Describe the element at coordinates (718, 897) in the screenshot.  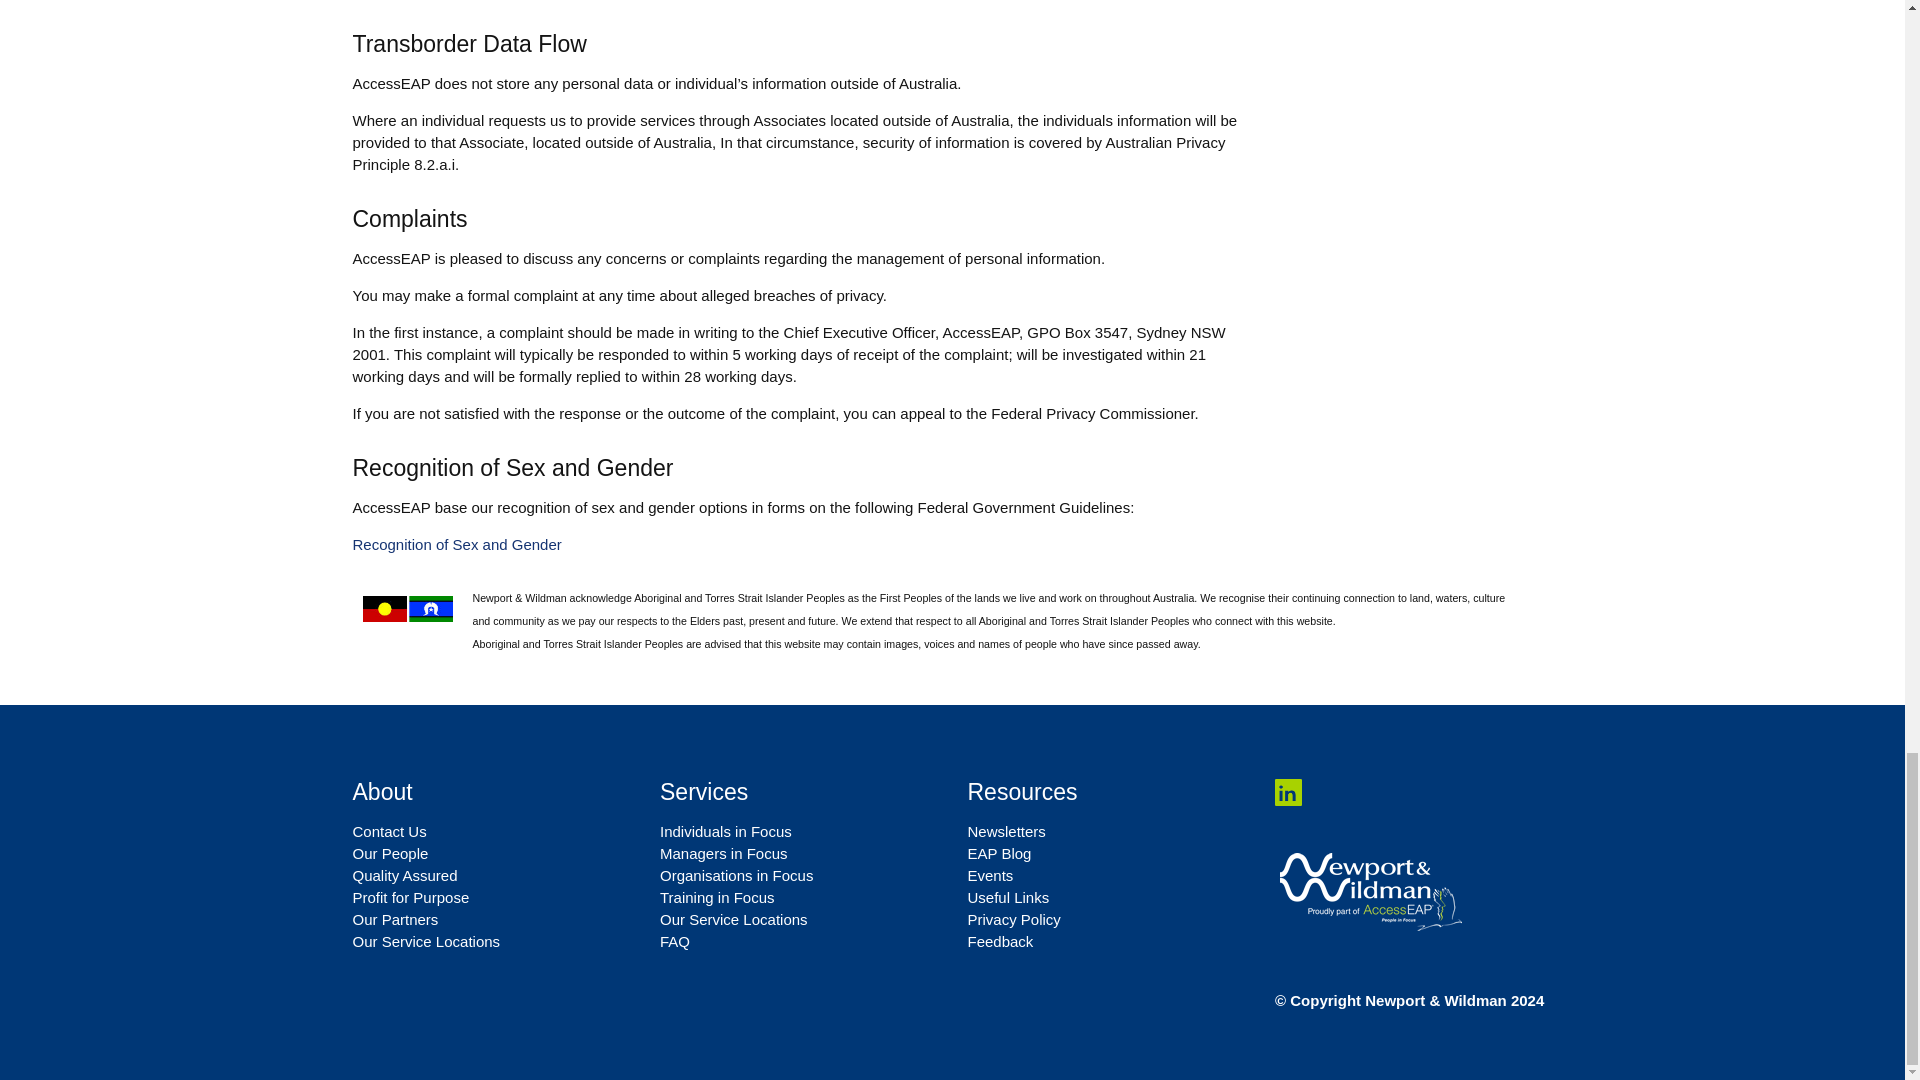
I see `Training in Focus` at that location.